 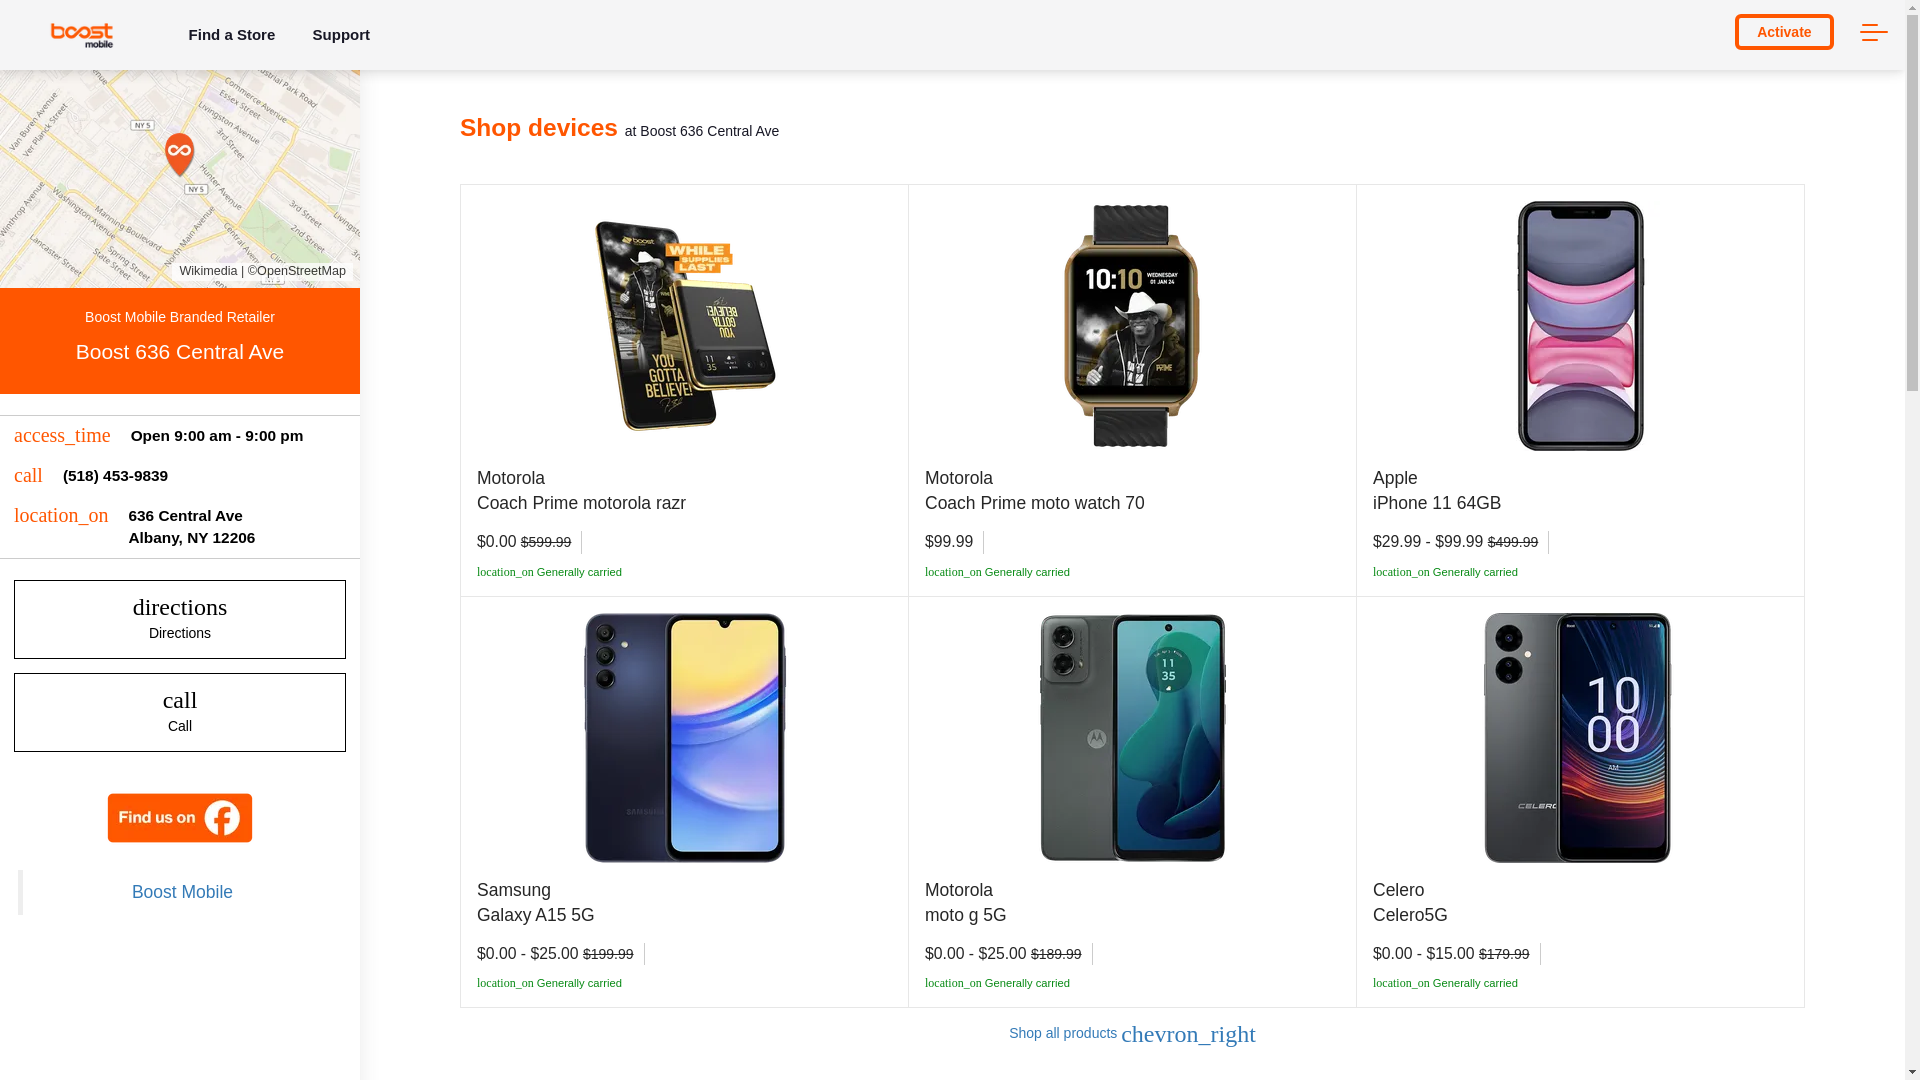 I want to click on Celero5G at Boost 636 Central Ave, so click(x=179, y=712).